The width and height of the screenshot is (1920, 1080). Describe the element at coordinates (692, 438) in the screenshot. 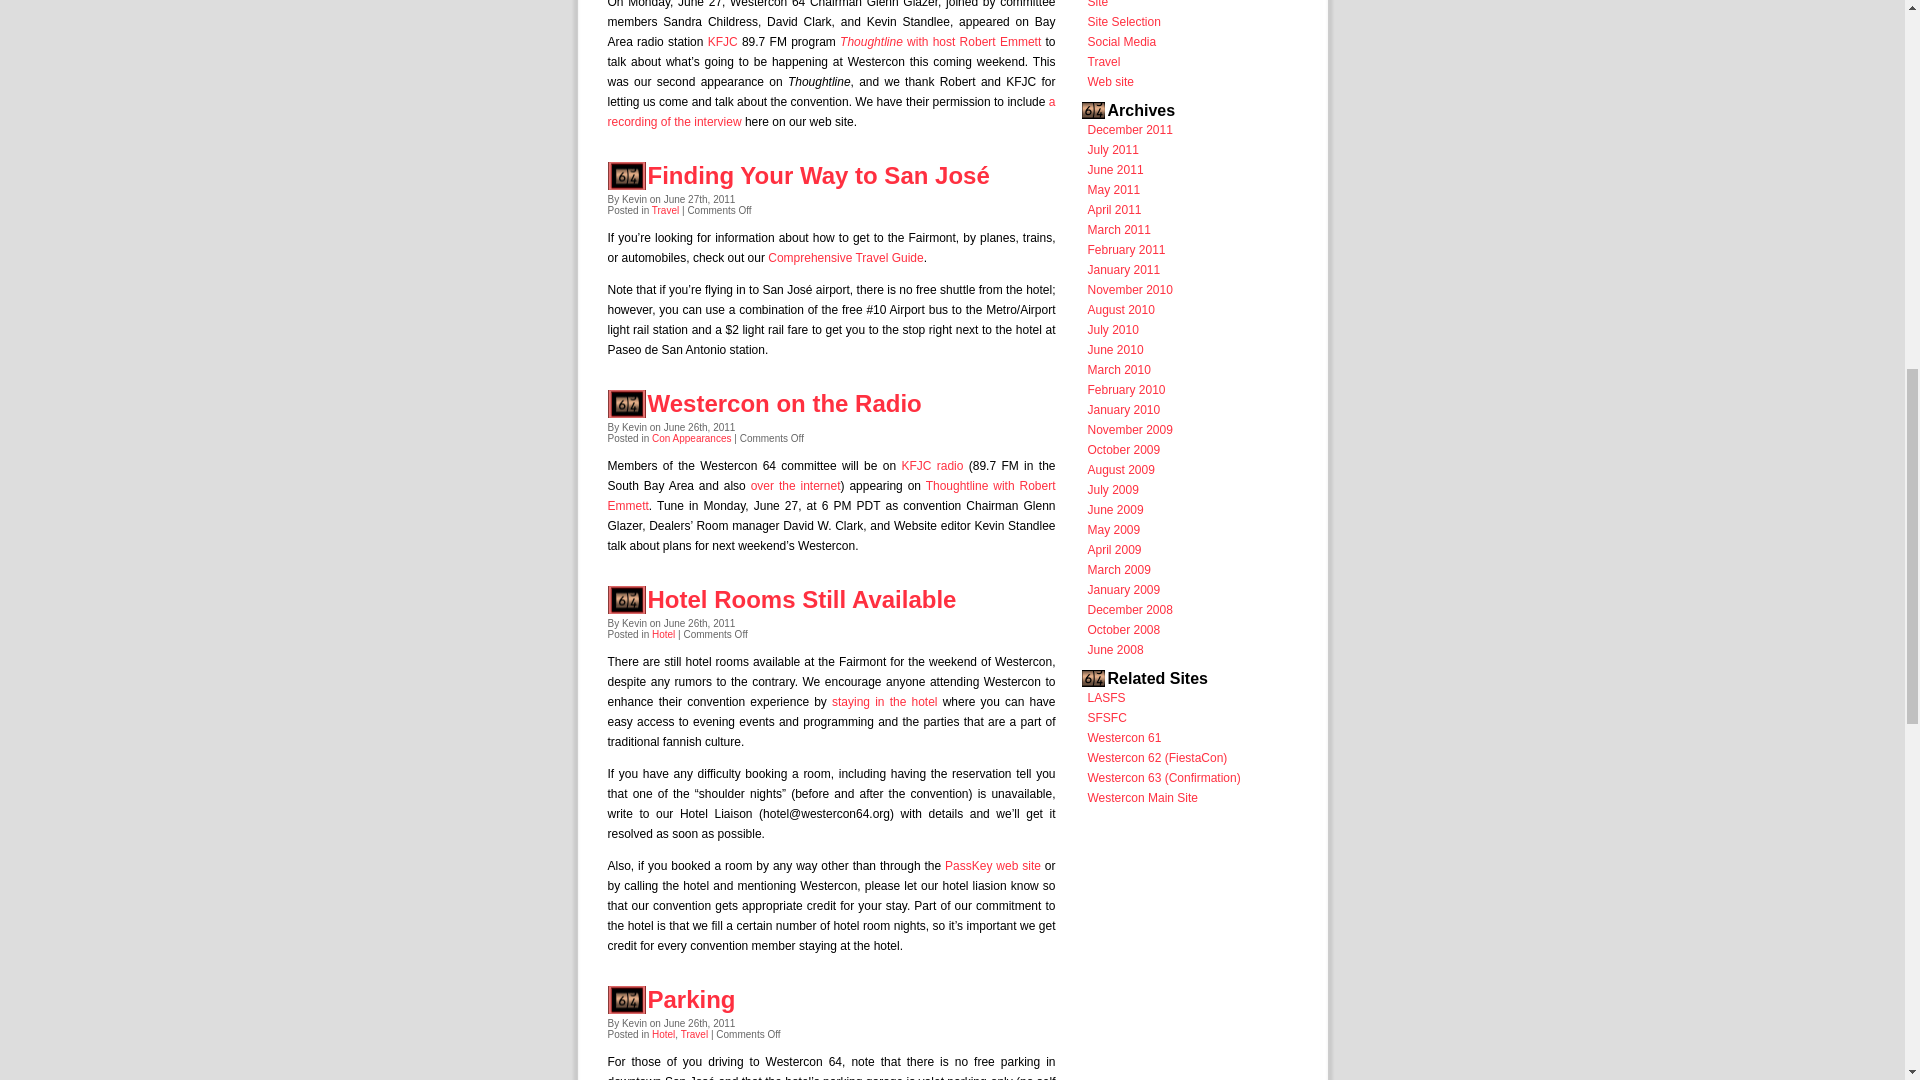

I see `Con Appearances` at that location.